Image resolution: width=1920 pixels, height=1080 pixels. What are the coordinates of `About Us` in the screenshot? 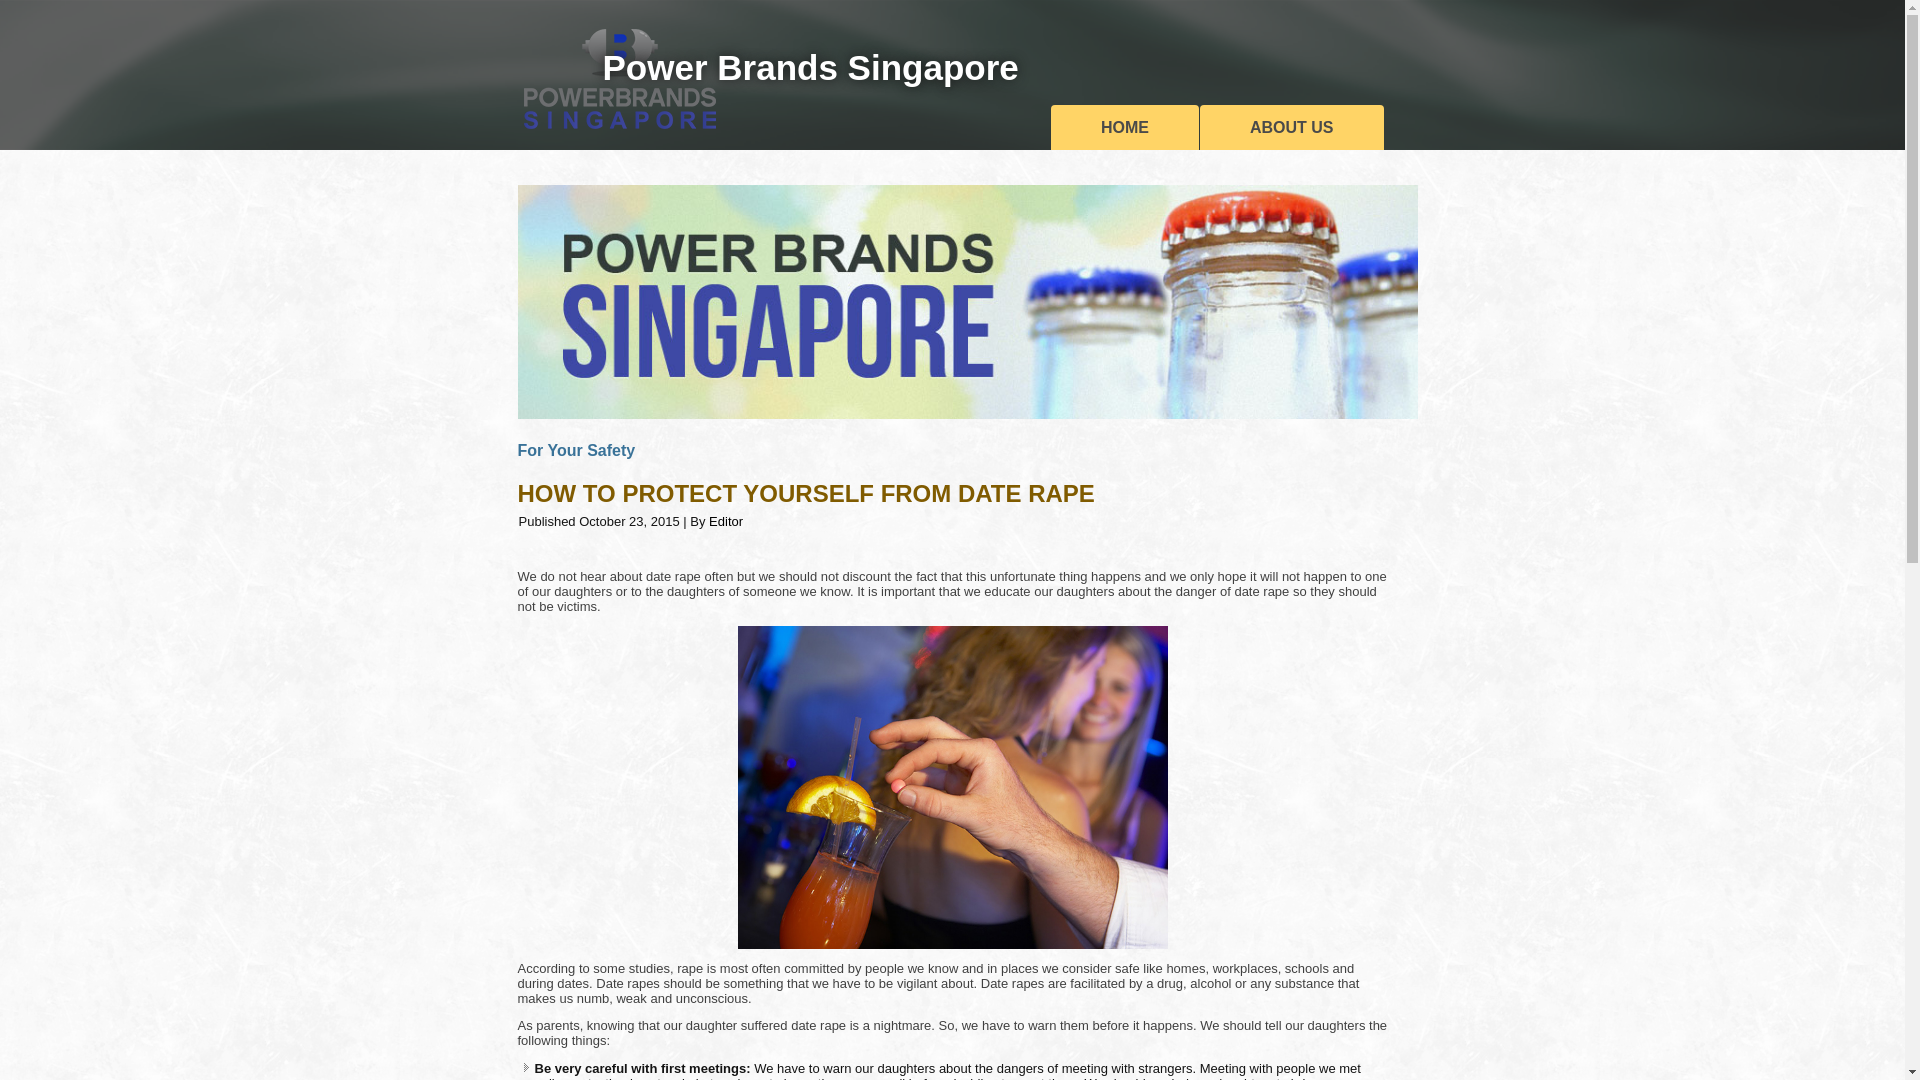 It's located at (1292, 127).